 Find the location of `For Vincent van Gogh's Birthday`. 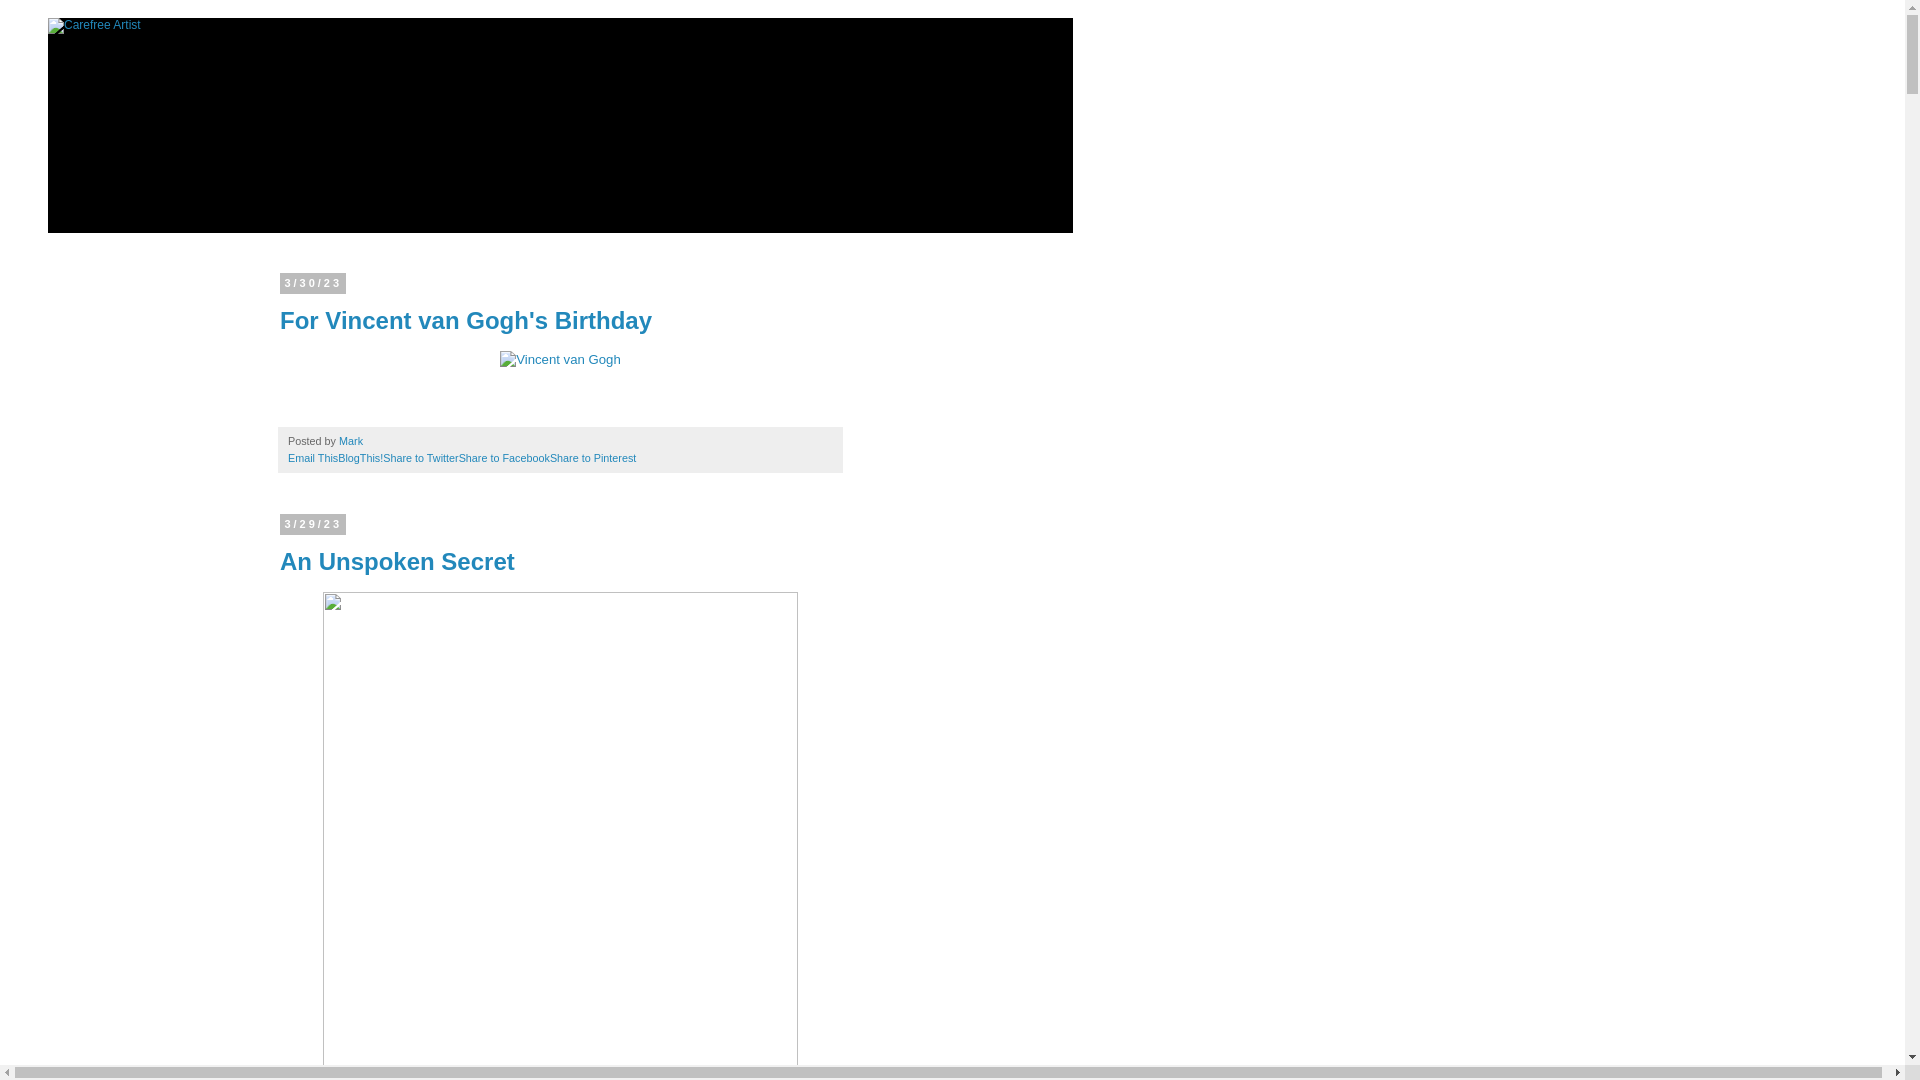

For Vincent van Gogh's Birthday is located at coordinates (560, 360).